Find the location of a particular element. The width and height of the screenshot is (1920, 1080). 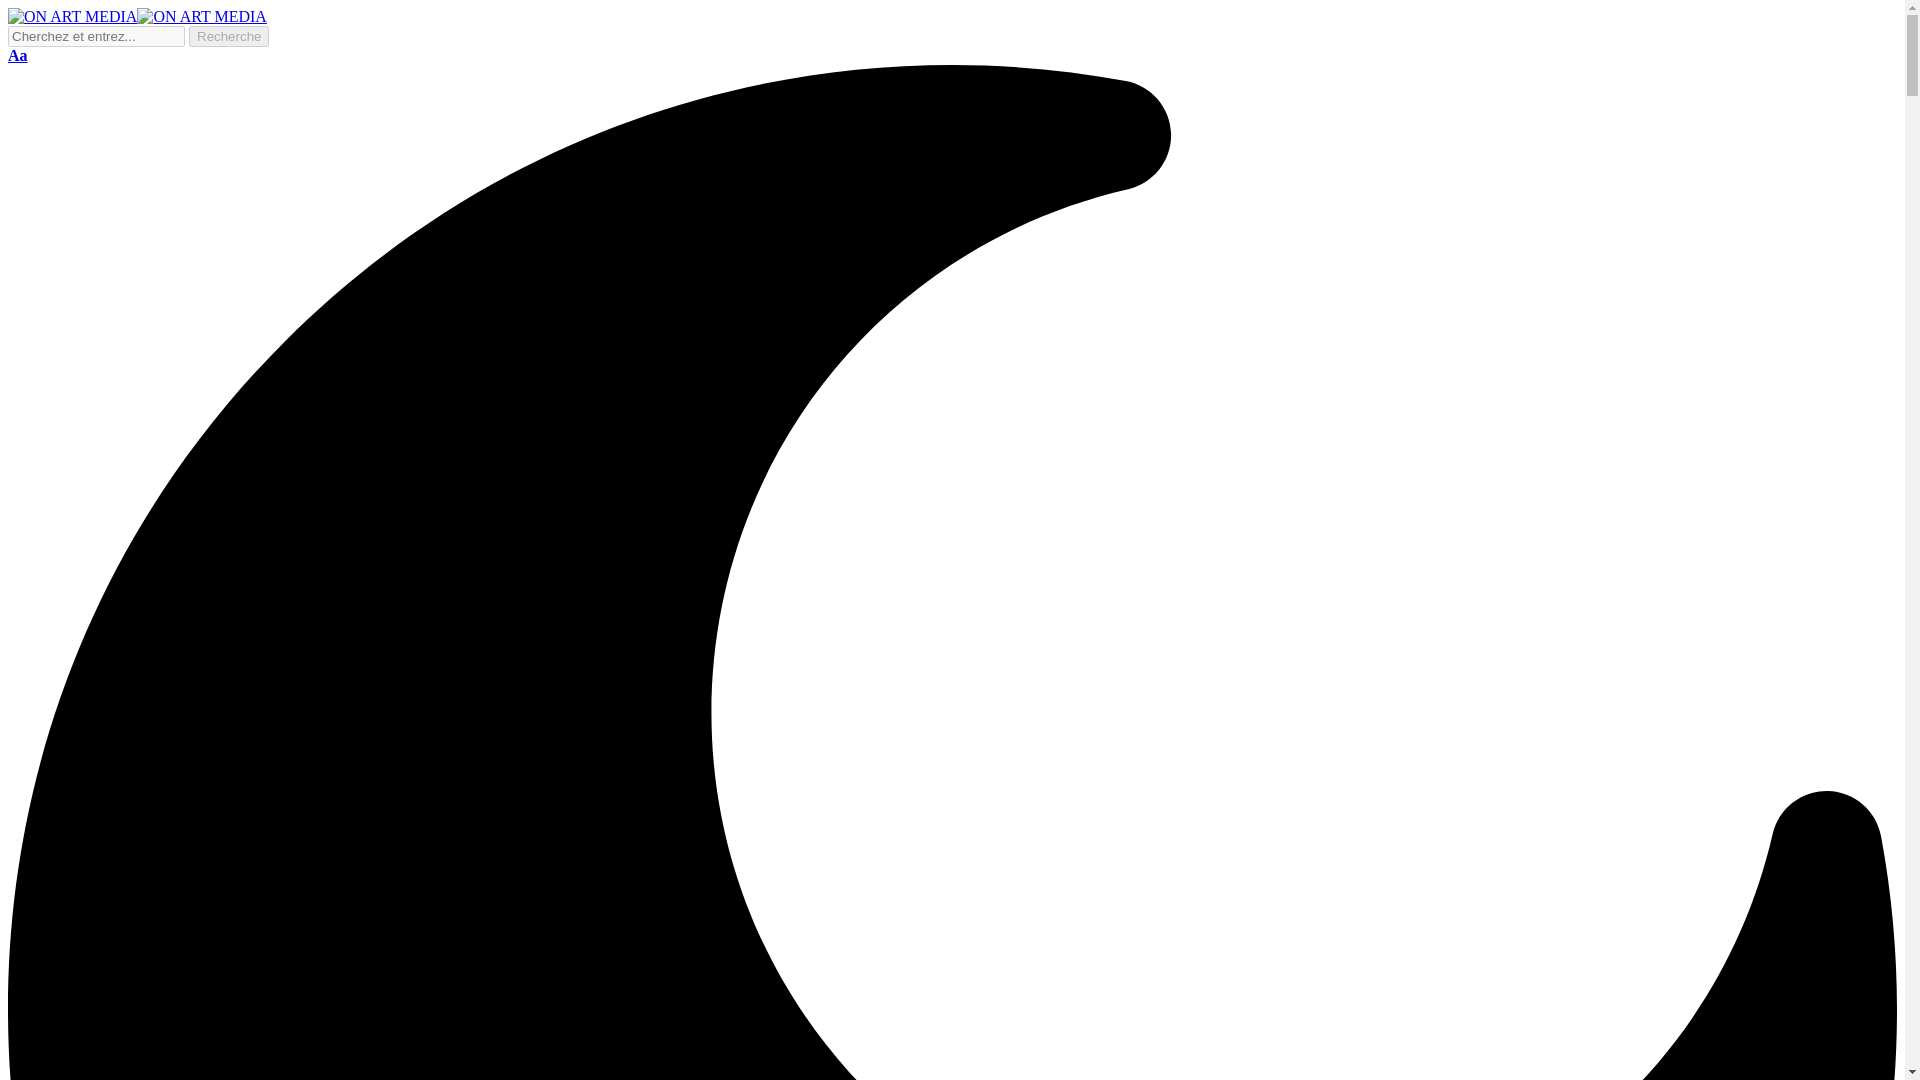

ON ART MEDIA is located at coordinates (136, 16).